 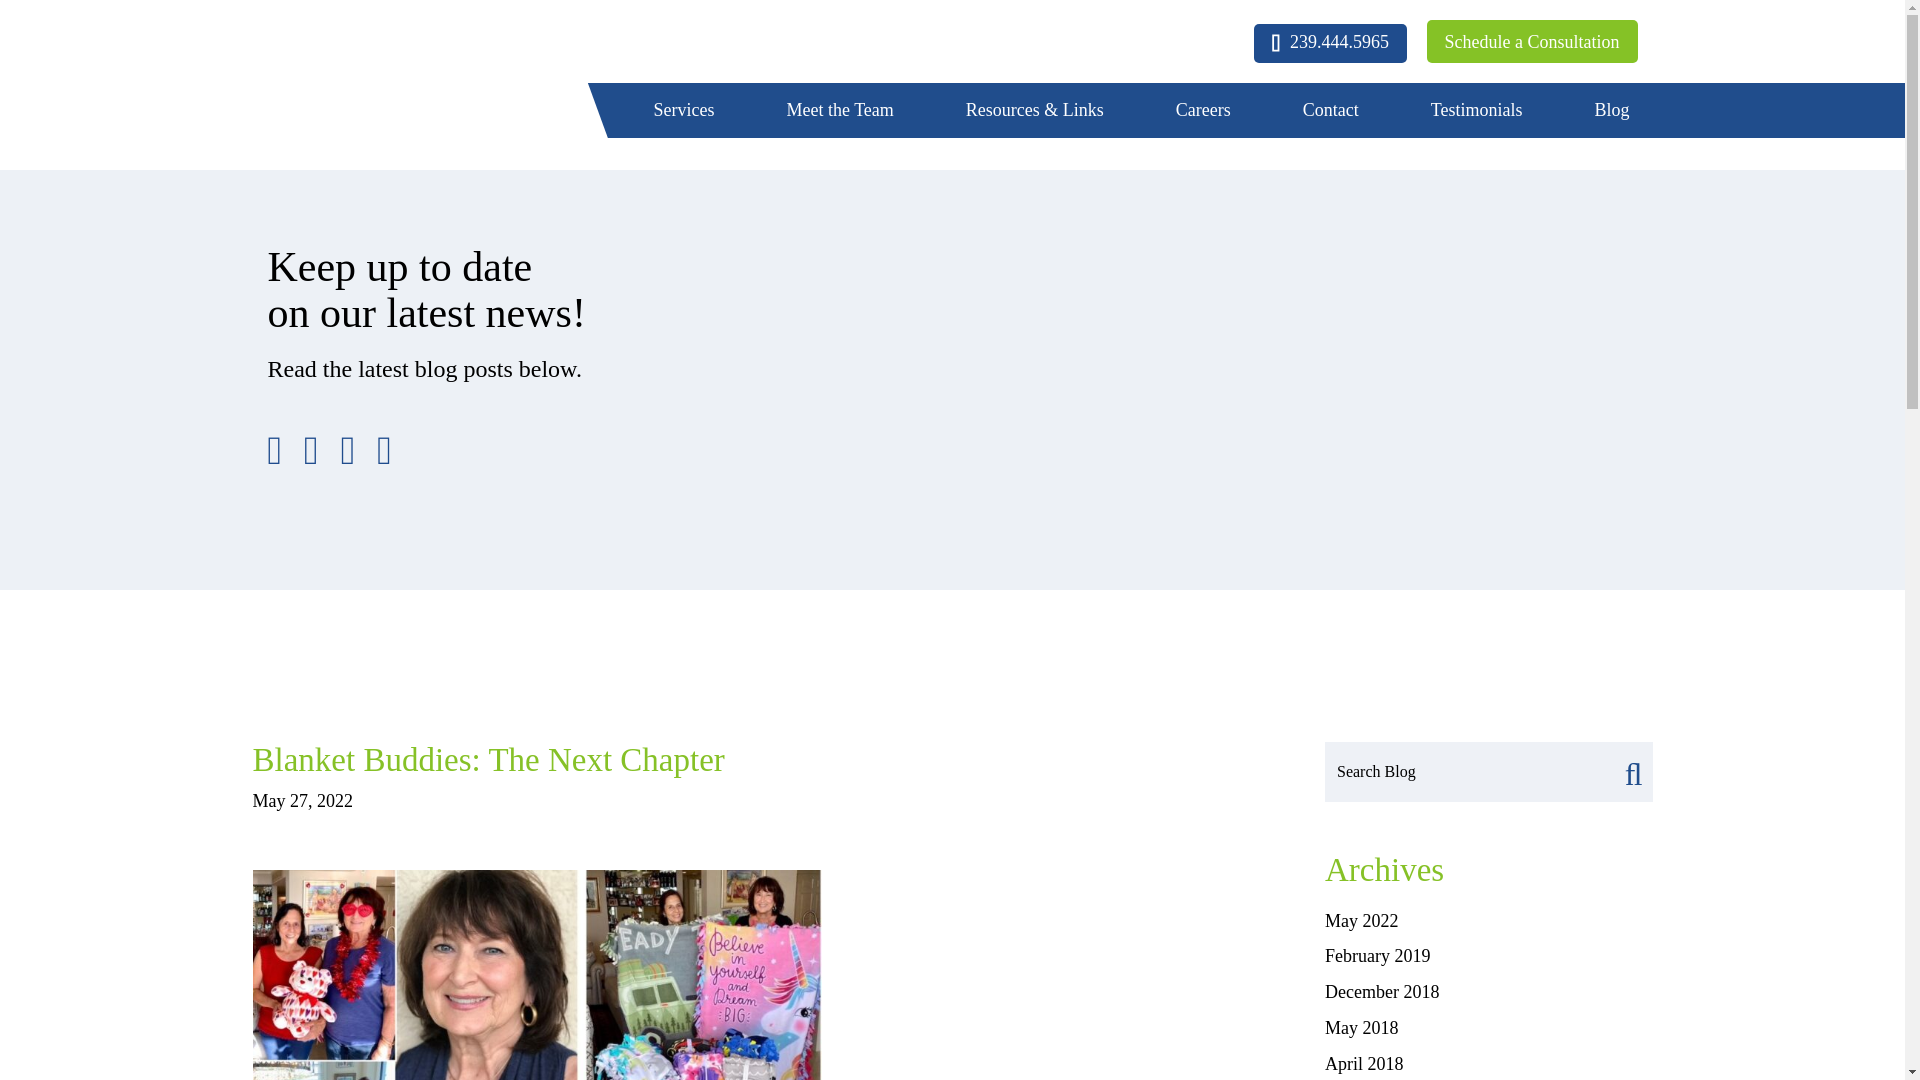 What do you see at coordinates (1362, 1028) in the screenshot?
I see `May 2018` at bounding box center [1362, 1028].